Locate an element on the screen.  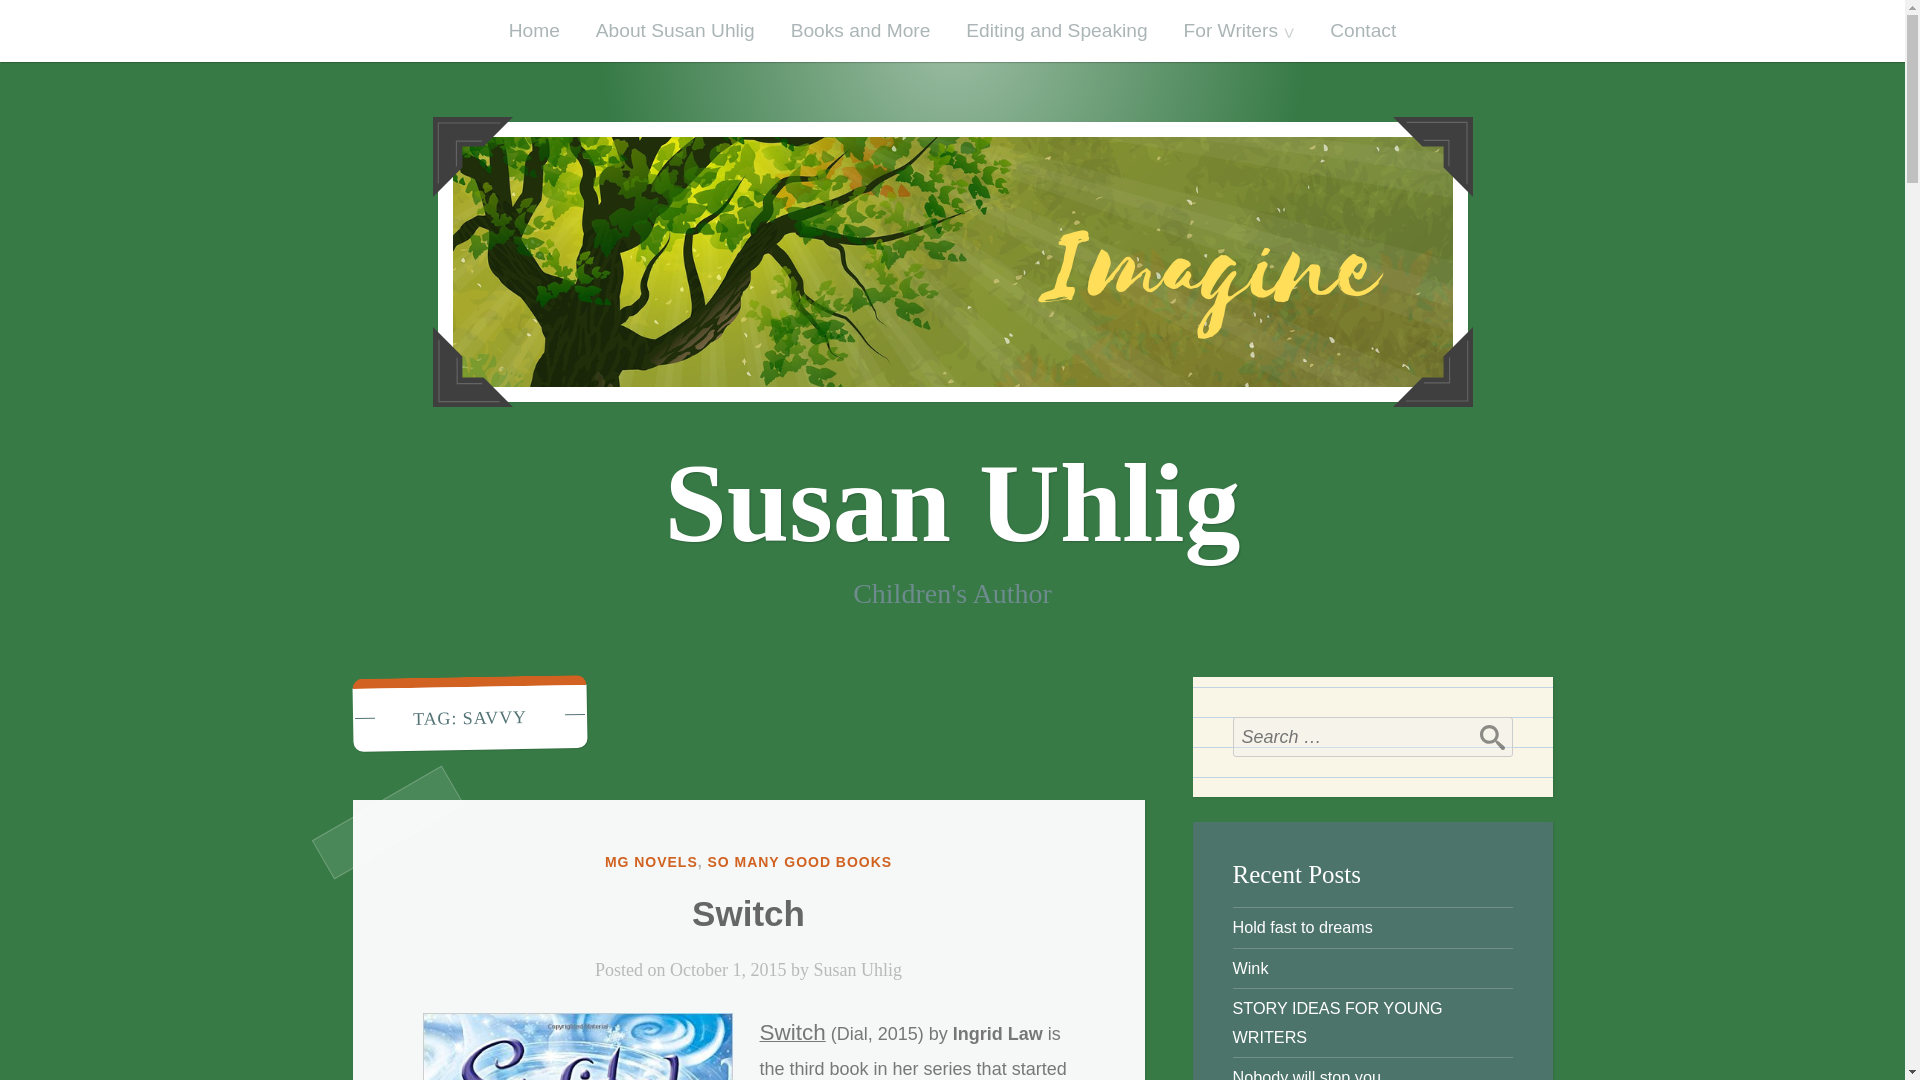
Susan Uhlig is located at coordinates (857, 970).